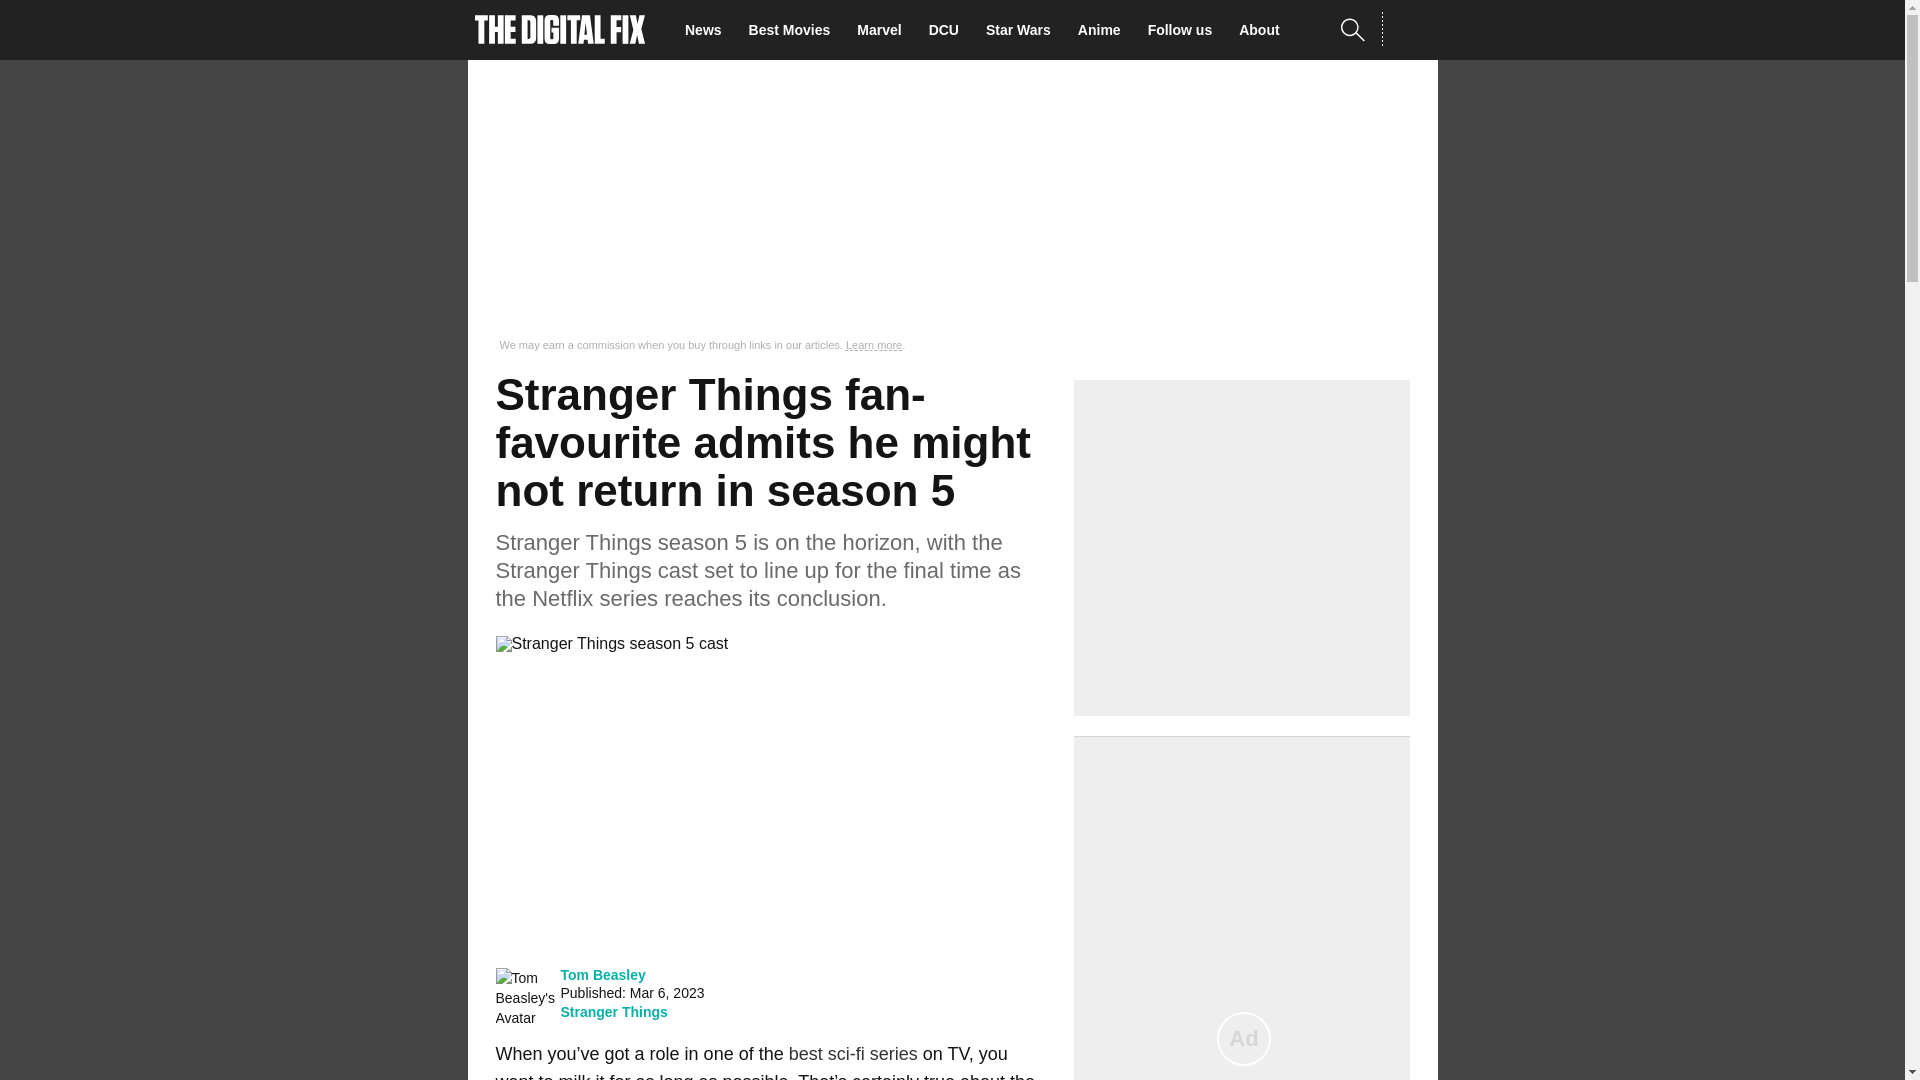  Describe the element at coordinates (884, 30) in the screenshot. I see `Marvel Cinematic Universe News` at that location.